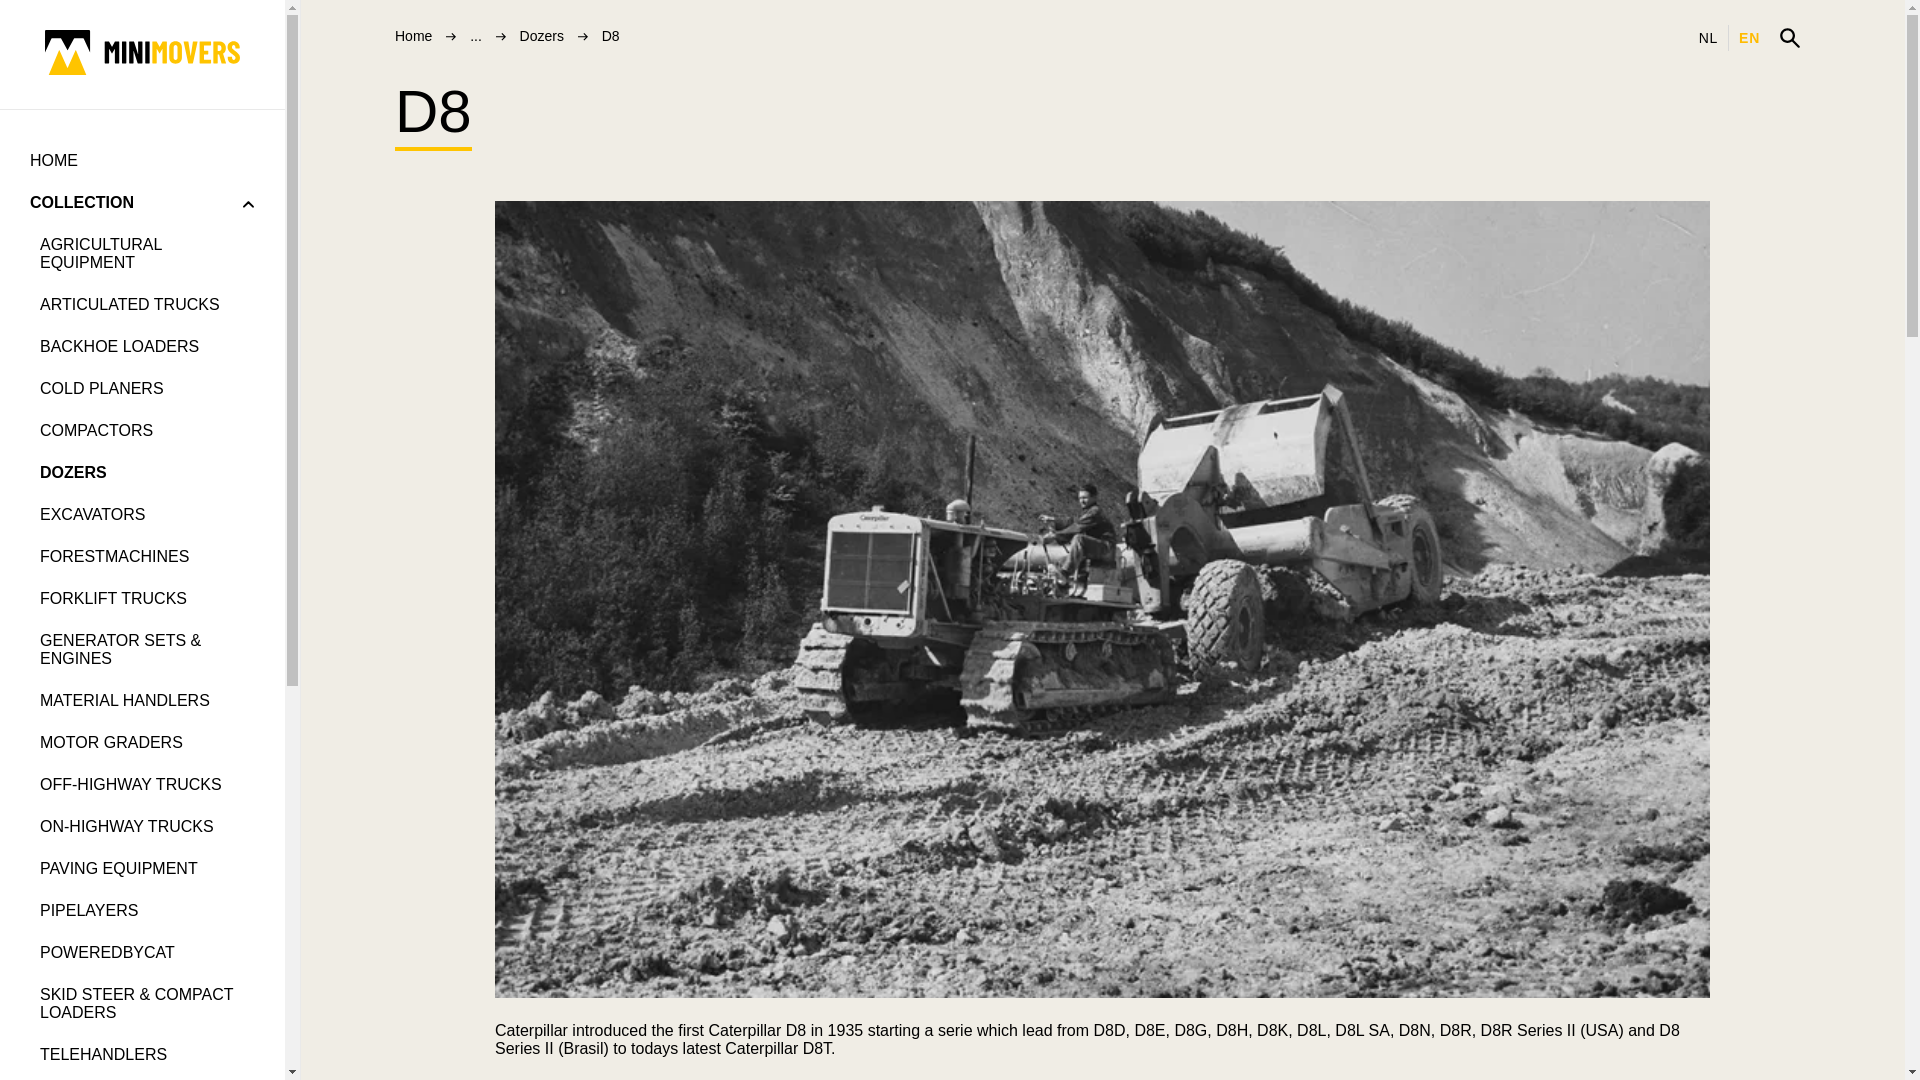 Image resolution: width=1920 pixels, height=1080 pixels. Describe the element at coordinates (414, 36) in the screenshot. I see `Home` at that location.